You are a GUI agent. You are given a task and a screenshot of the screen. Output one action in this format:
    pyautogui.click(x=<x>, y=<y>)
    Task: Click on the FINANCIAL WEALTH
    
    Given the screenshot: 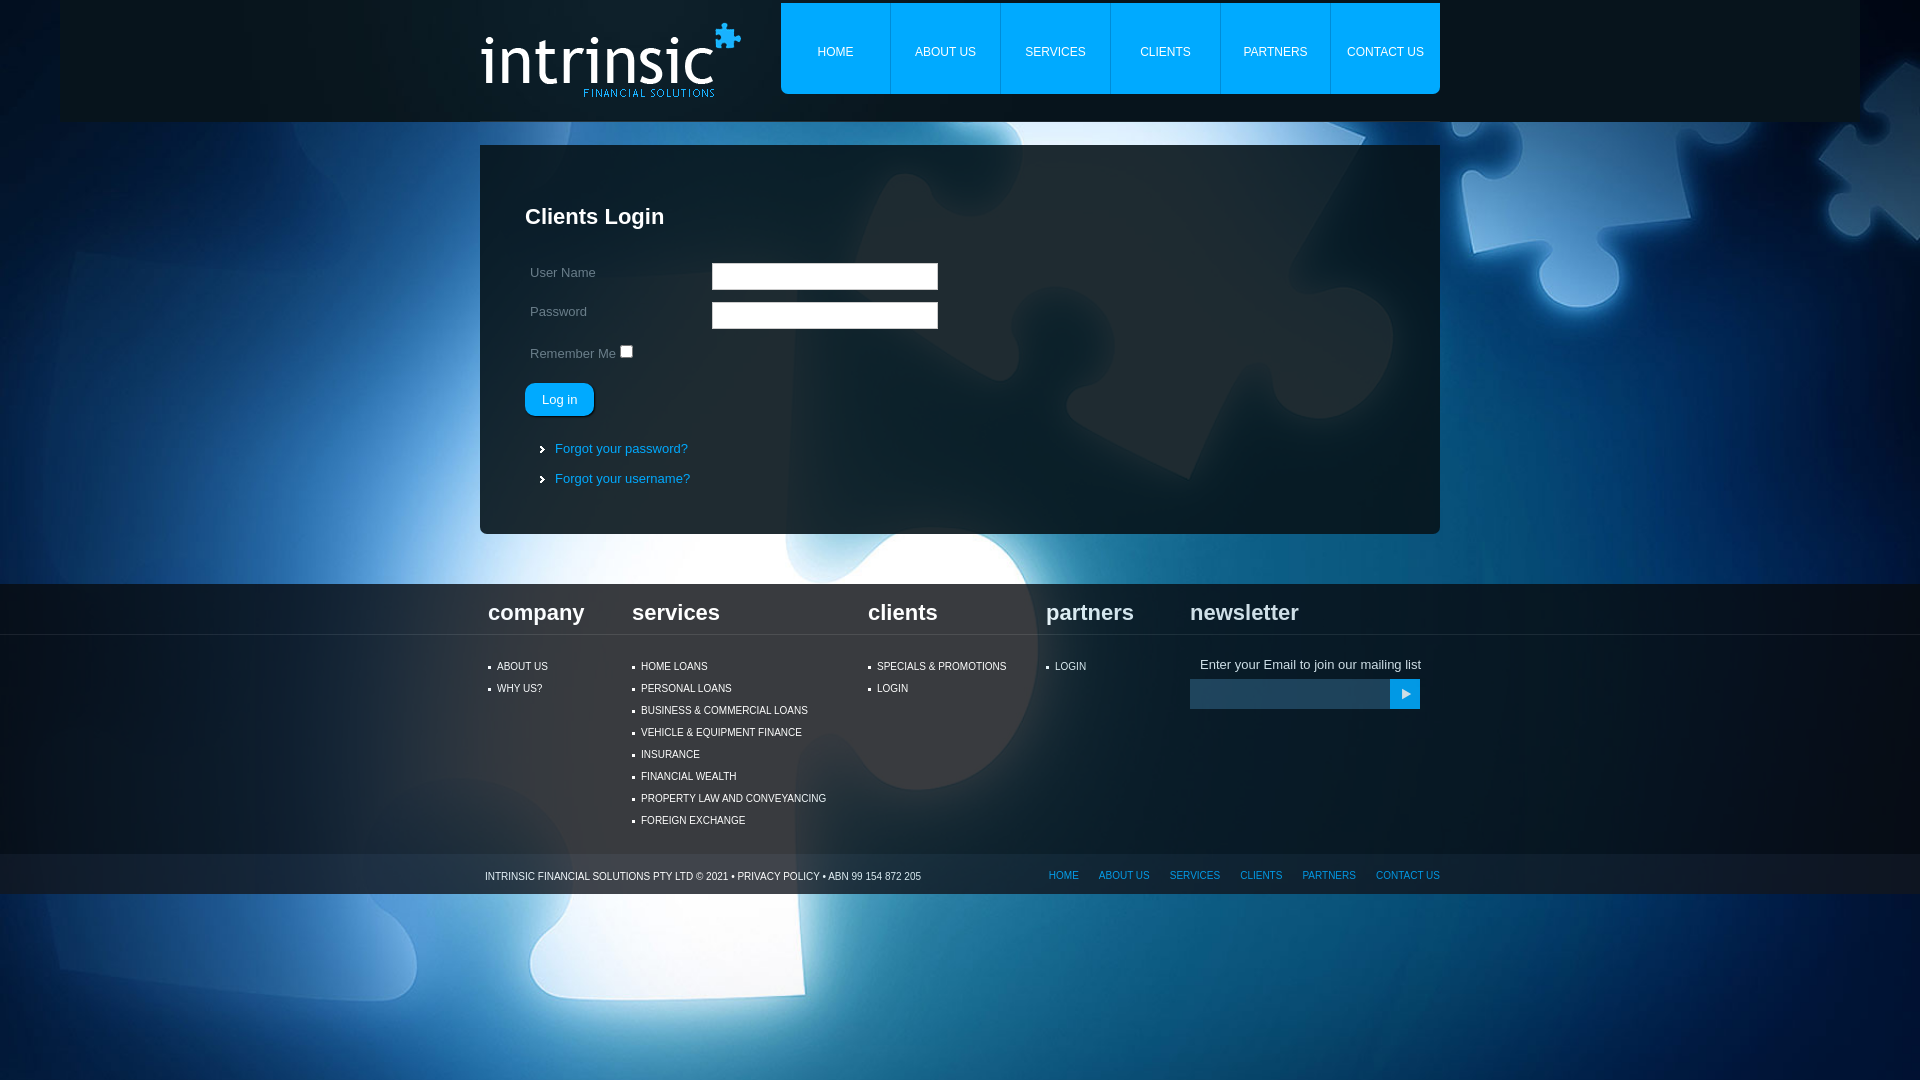 What is the action you would take?
    pyautogui.click(x=738, y=777)
    